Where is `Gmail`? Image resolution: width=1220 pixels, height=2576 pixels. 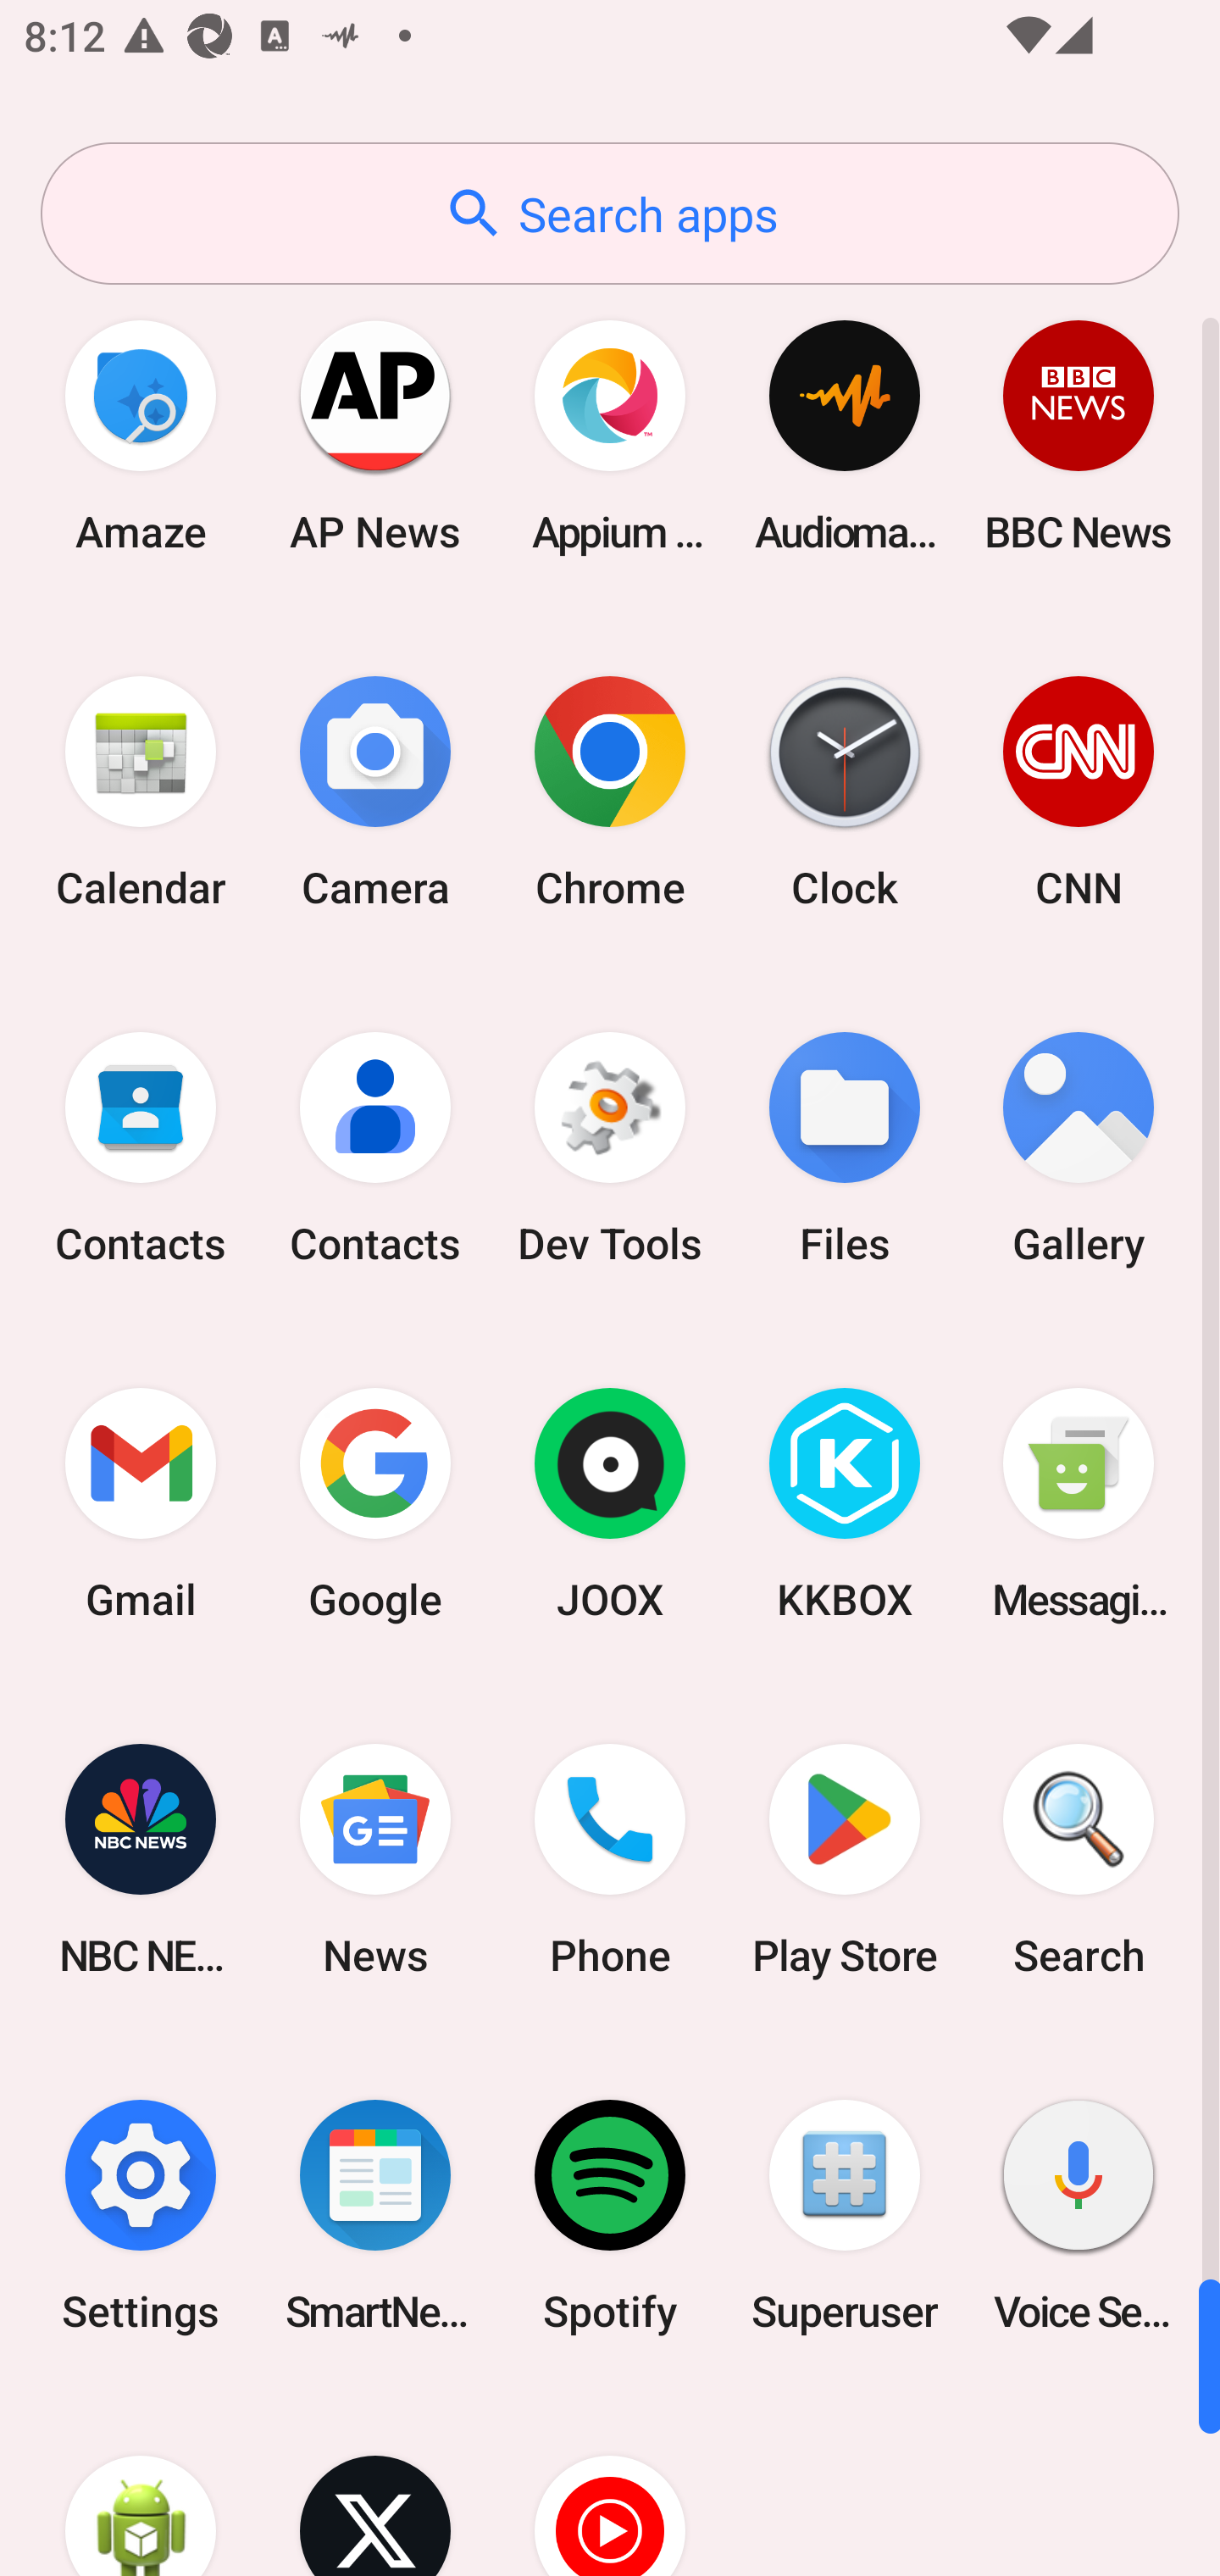 Gmail is located at coordinates (141, 1504).